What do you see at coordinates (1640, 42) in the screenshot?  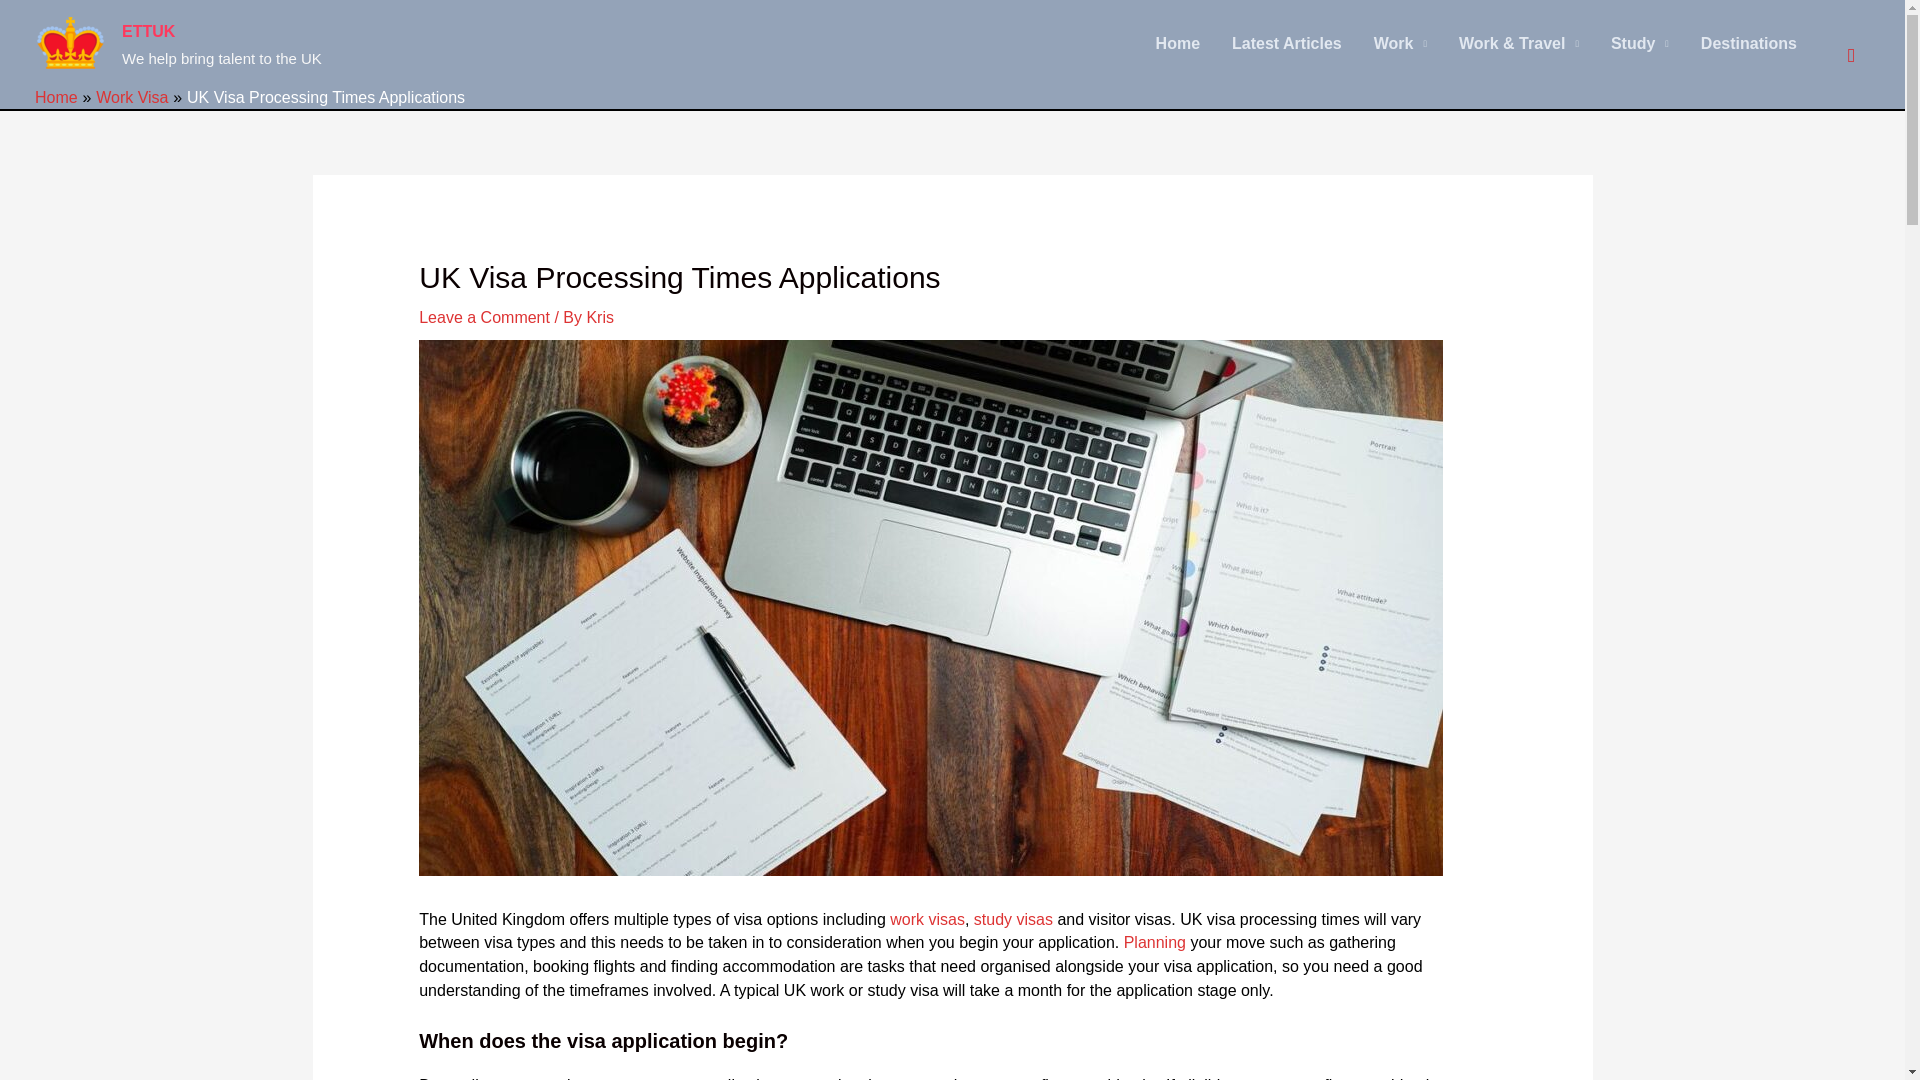 I see `Study` at bounding box center [1640, 42].